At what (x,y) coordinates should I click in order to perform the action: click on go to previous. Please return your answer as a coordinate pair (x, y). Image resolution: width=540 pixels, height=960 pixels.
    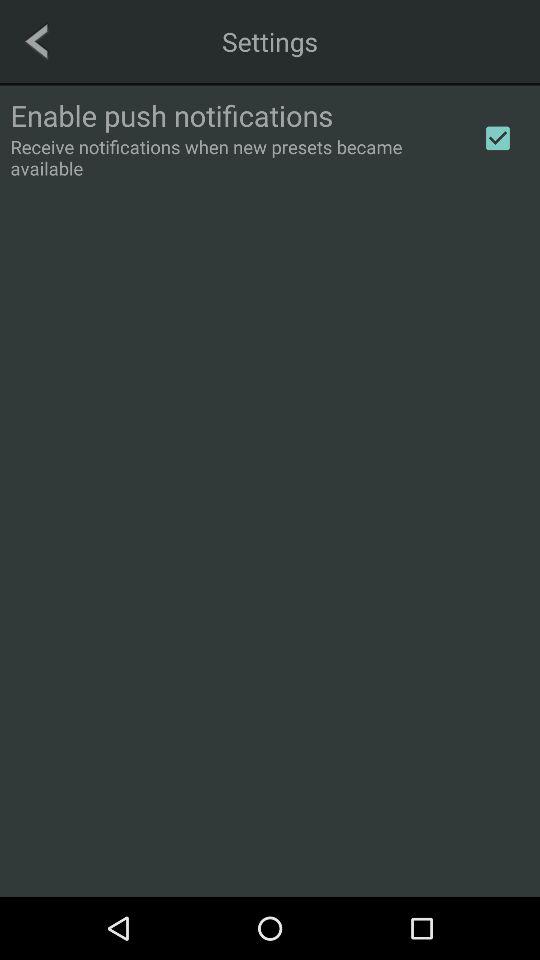
    Looking at the image, I should click on (36, 41).